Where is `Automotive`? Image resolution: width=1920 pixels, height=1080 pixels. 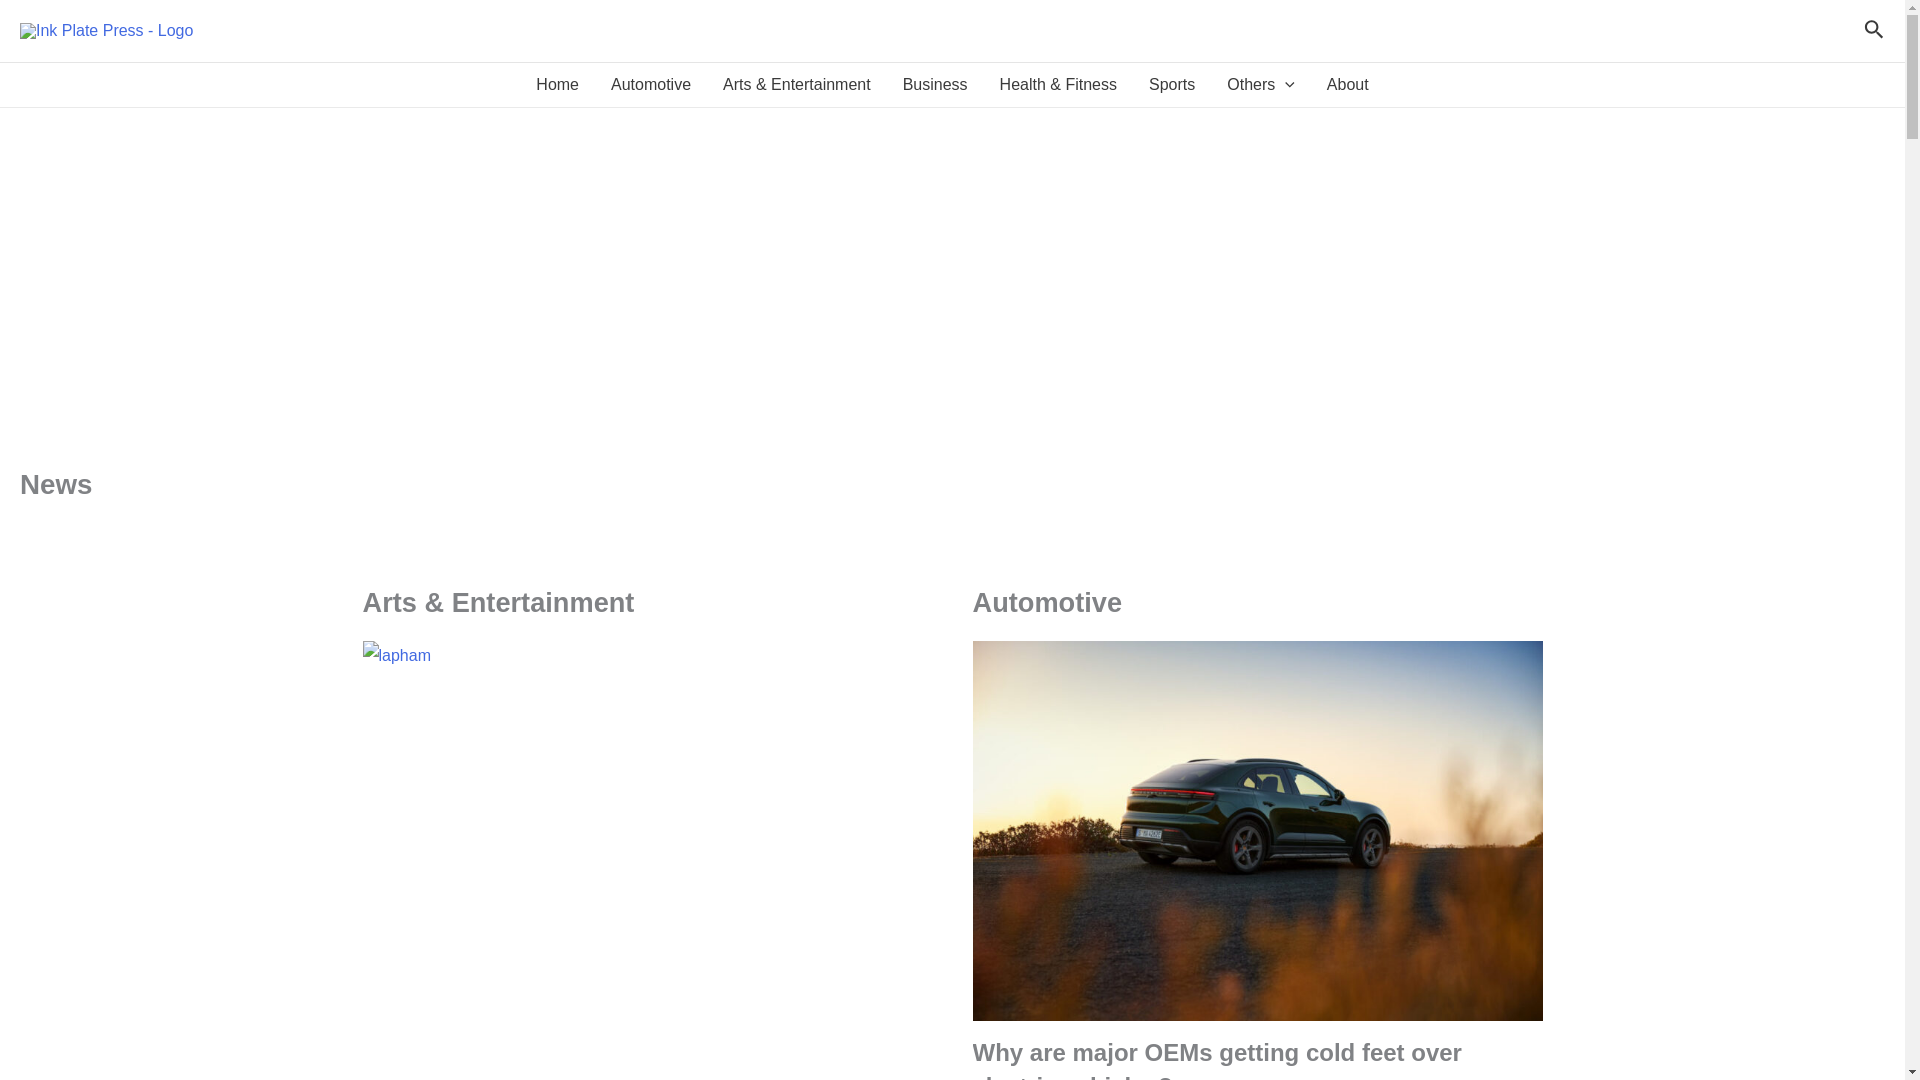 Automotive is located at coordinates (650, 84).